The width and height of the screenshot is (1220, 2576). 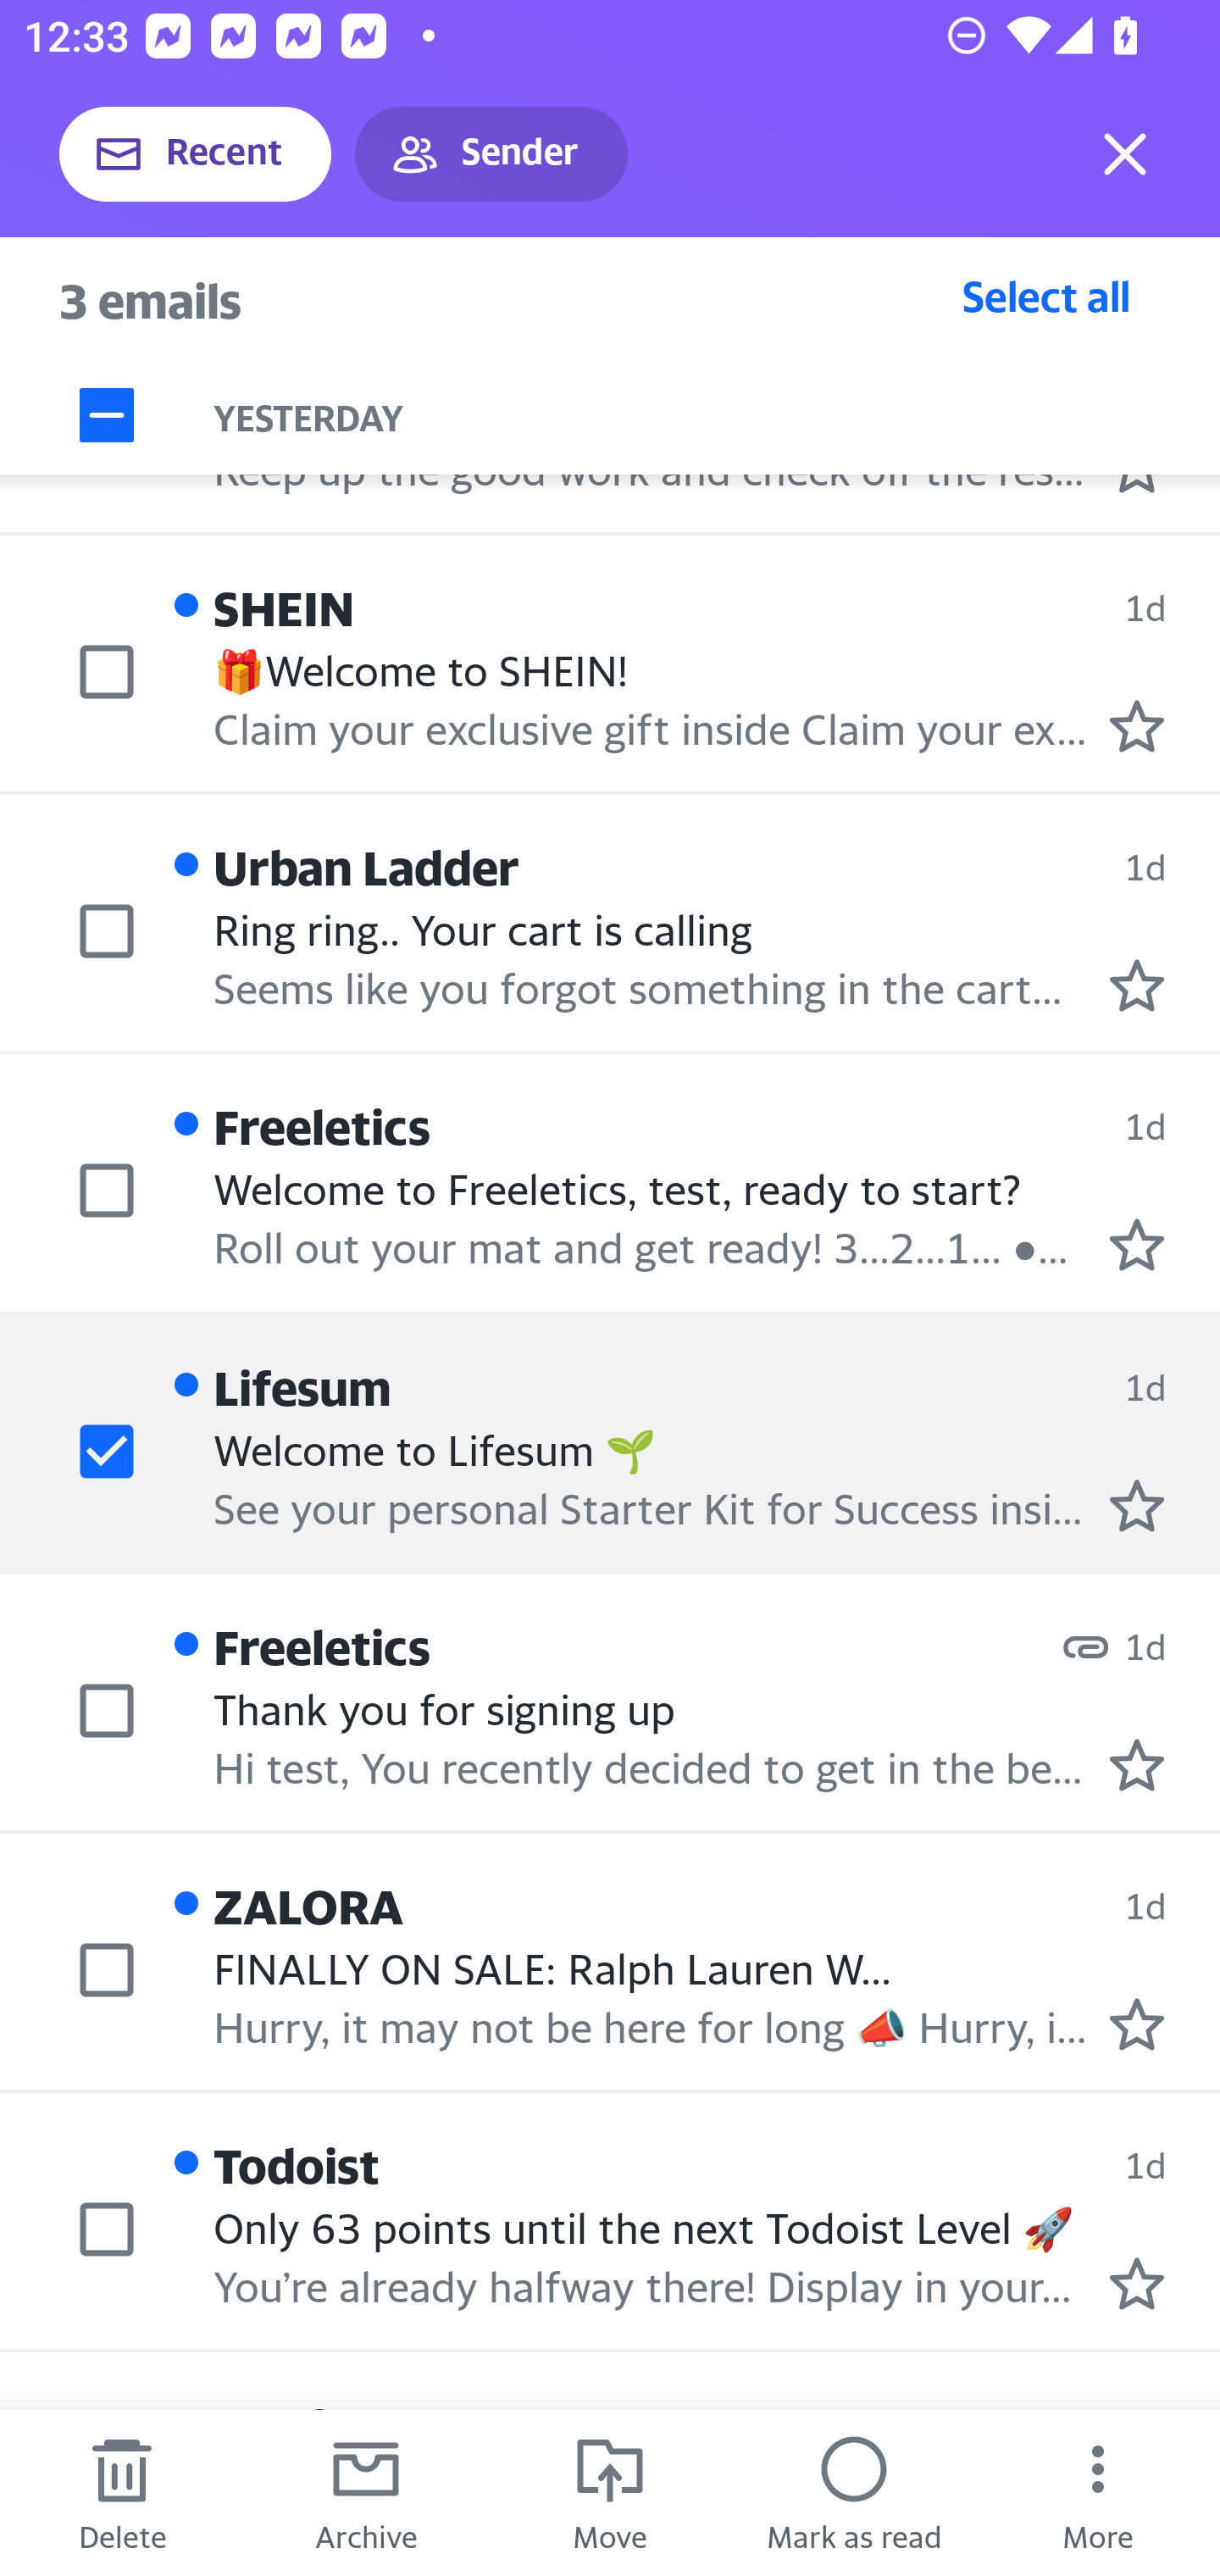 I want to click on Mark as starred., so click(x=1137, y=2283).